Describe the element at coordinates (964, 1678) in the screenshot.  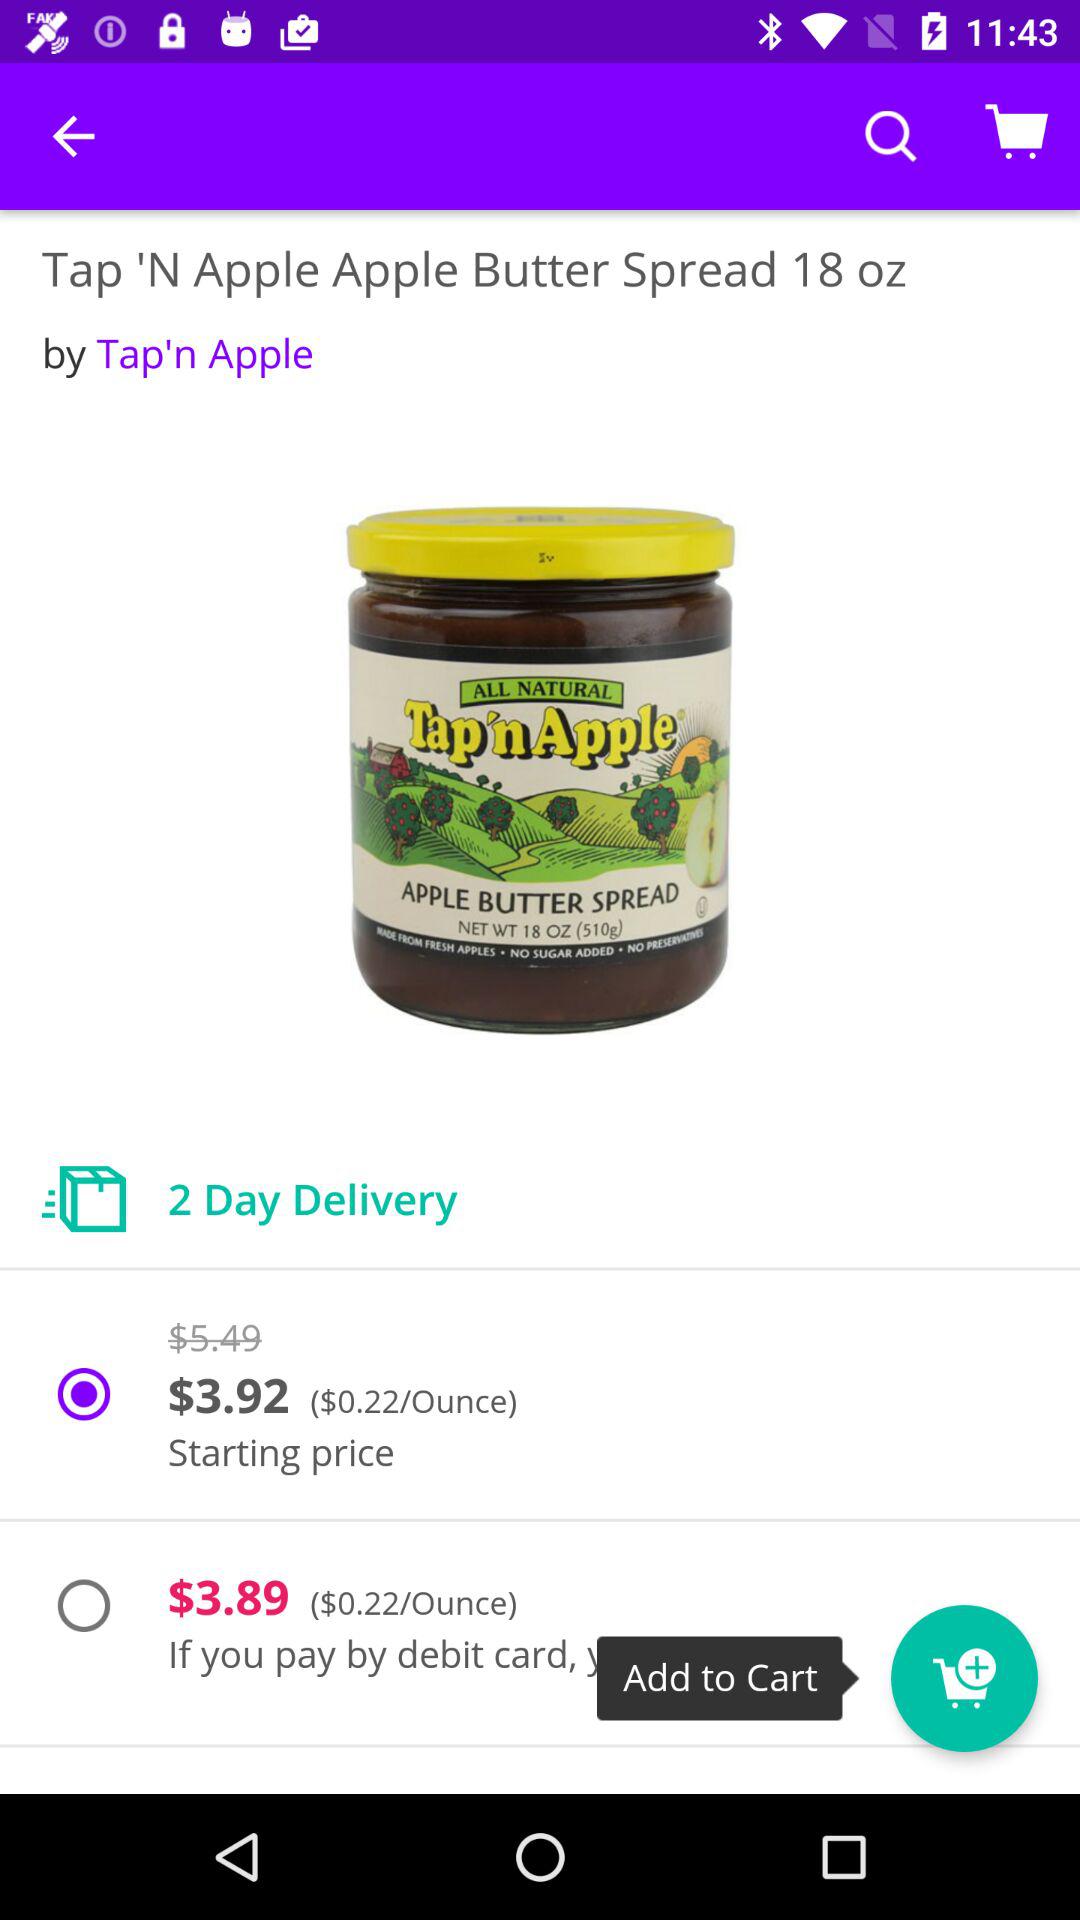
I see `turn on item to the right of the add to cart item` at that location.